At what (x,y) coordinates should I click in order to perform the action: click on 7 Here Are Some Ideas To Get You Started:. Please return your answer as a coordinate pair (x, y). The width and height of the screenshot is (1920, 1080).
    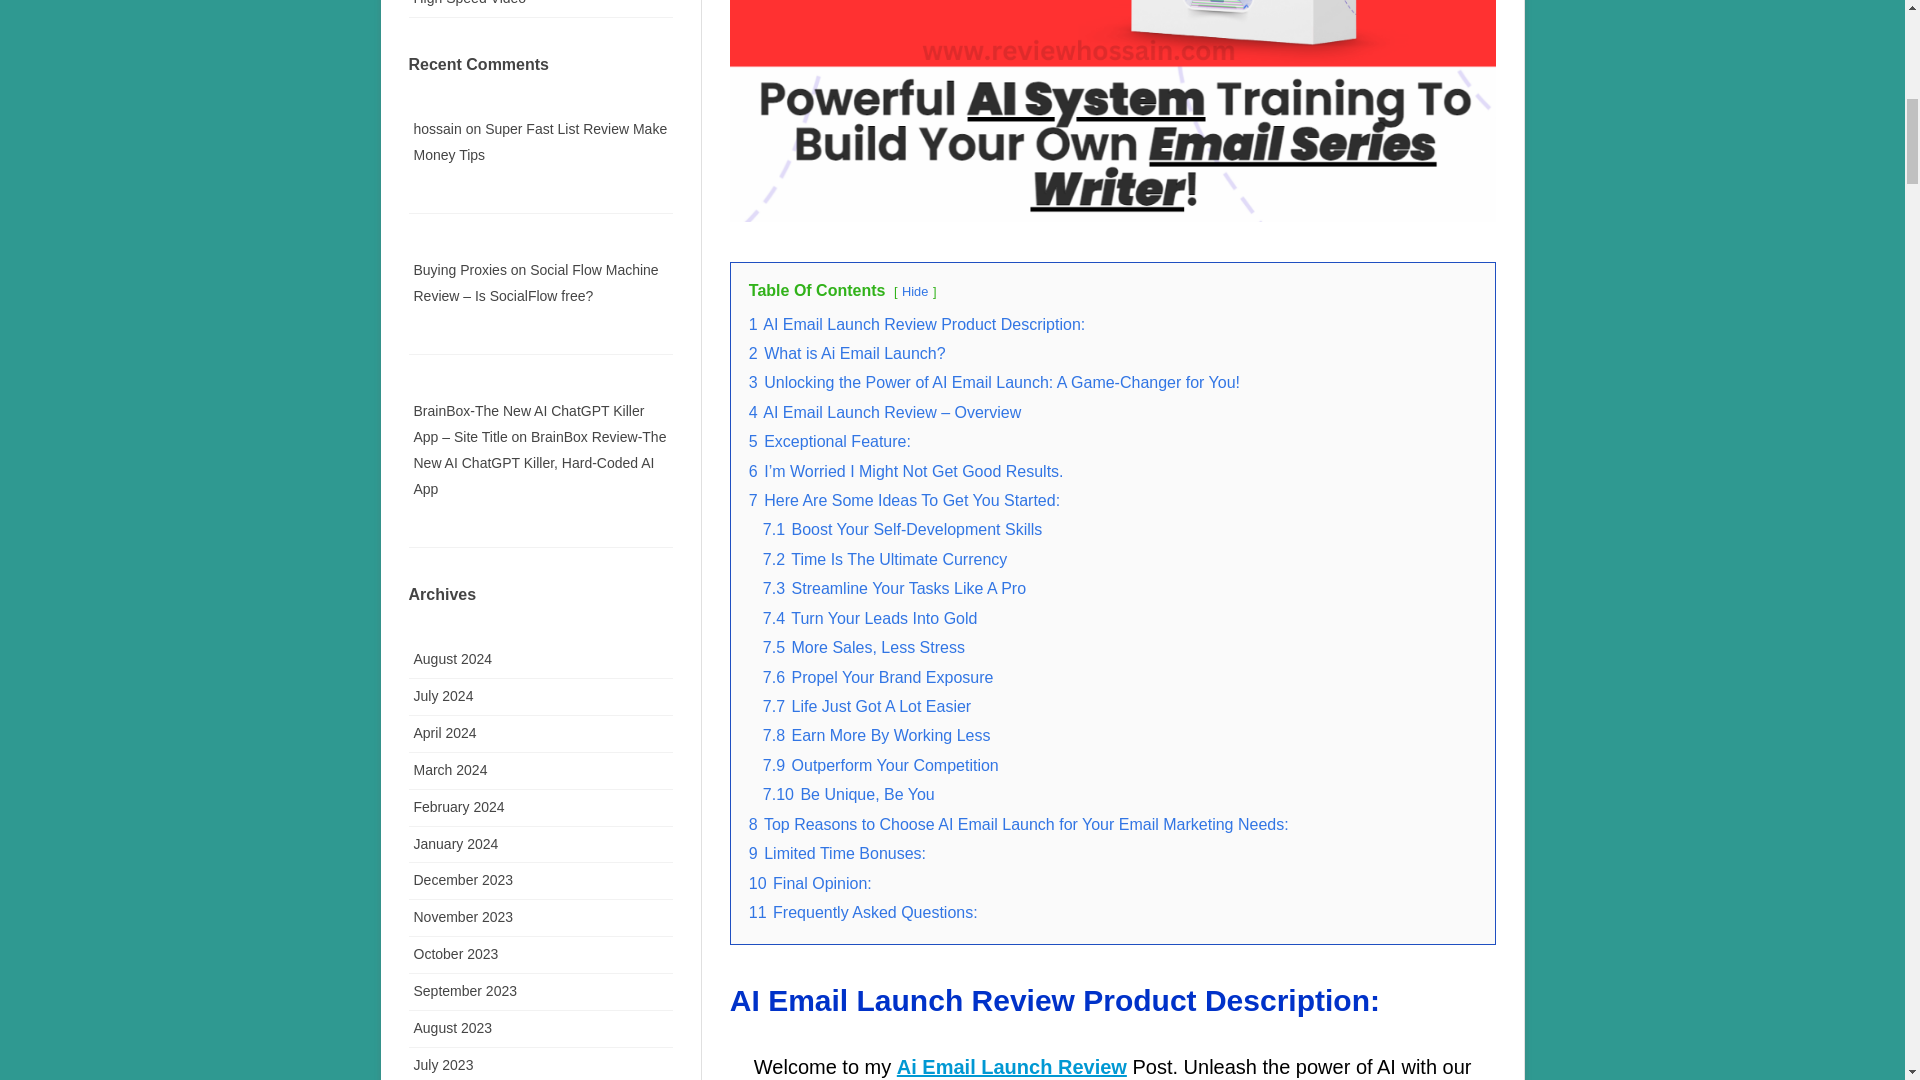
    Looking at the image, I should click on (904, 500).